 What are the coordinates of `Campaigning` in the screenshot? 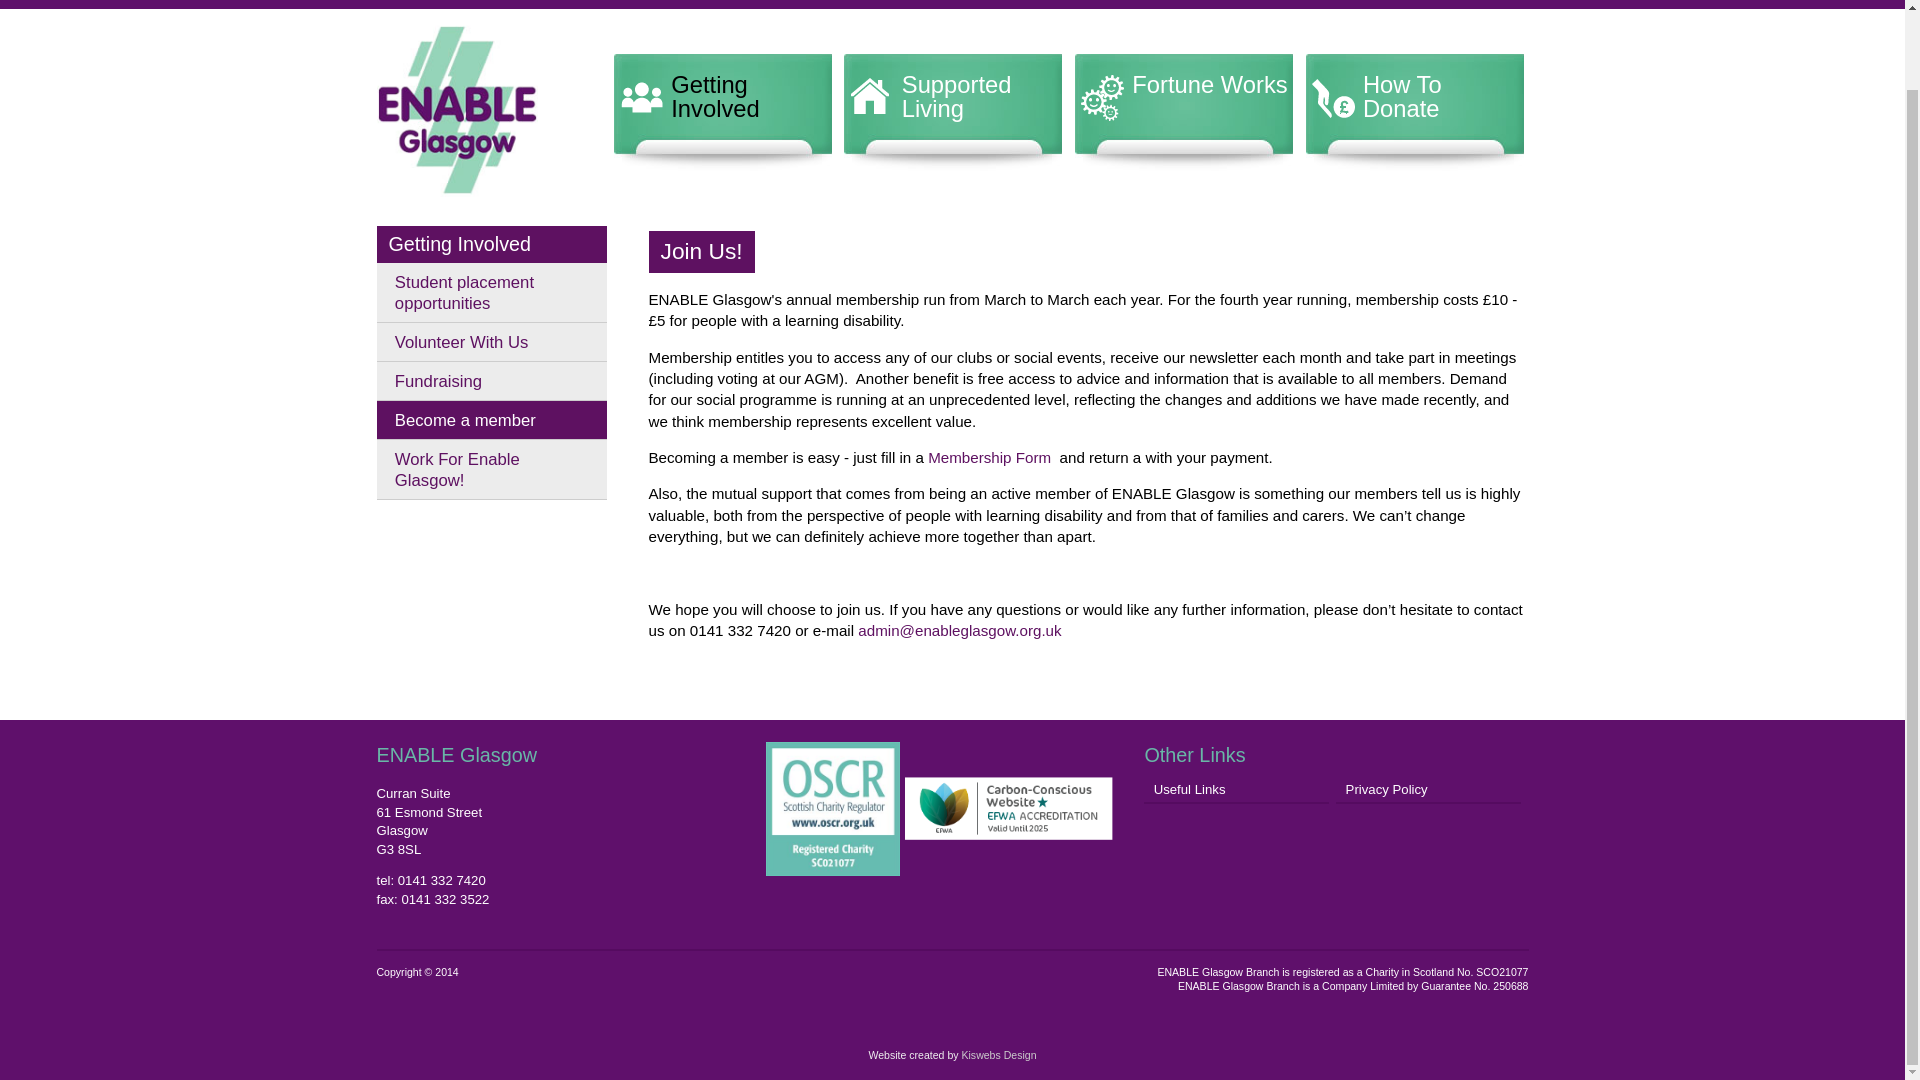 It's located at (826, 6).